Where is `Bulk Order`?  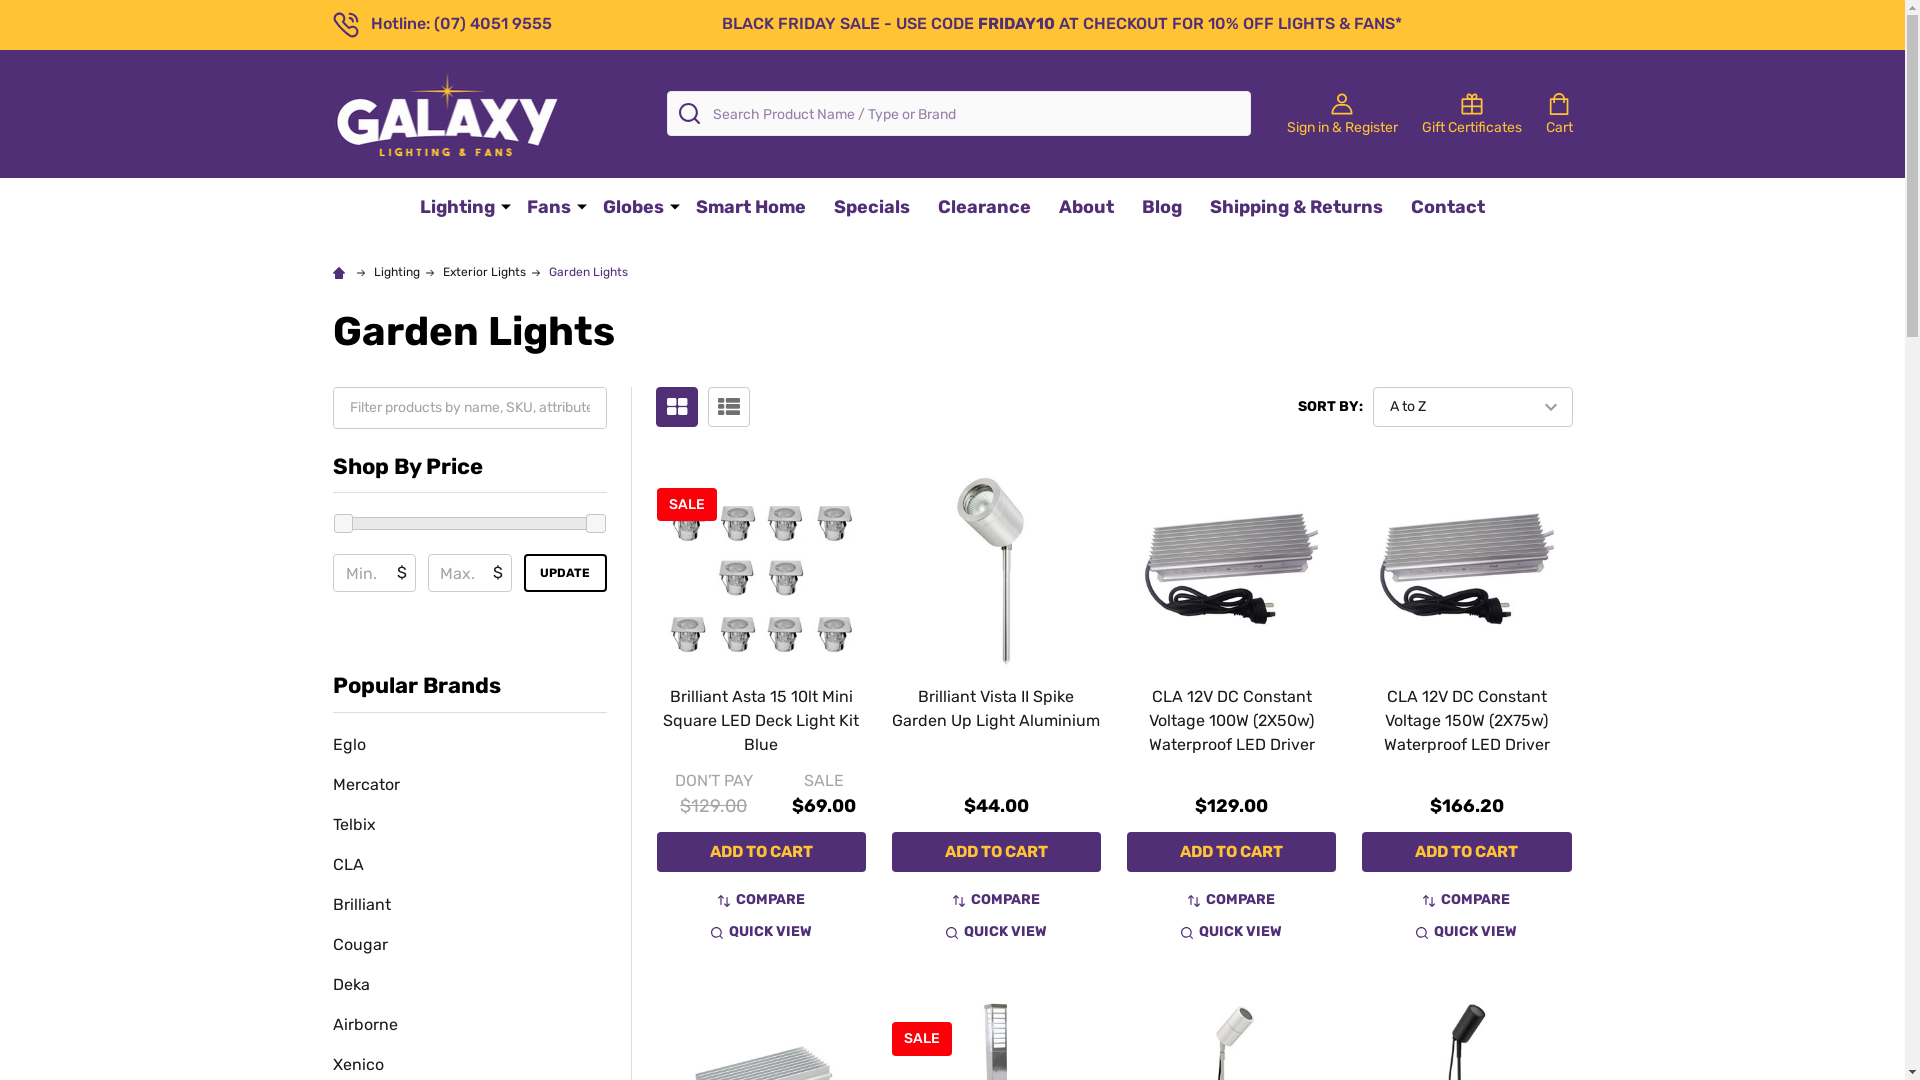
Bulk Order is located at coordinates (729, 407).